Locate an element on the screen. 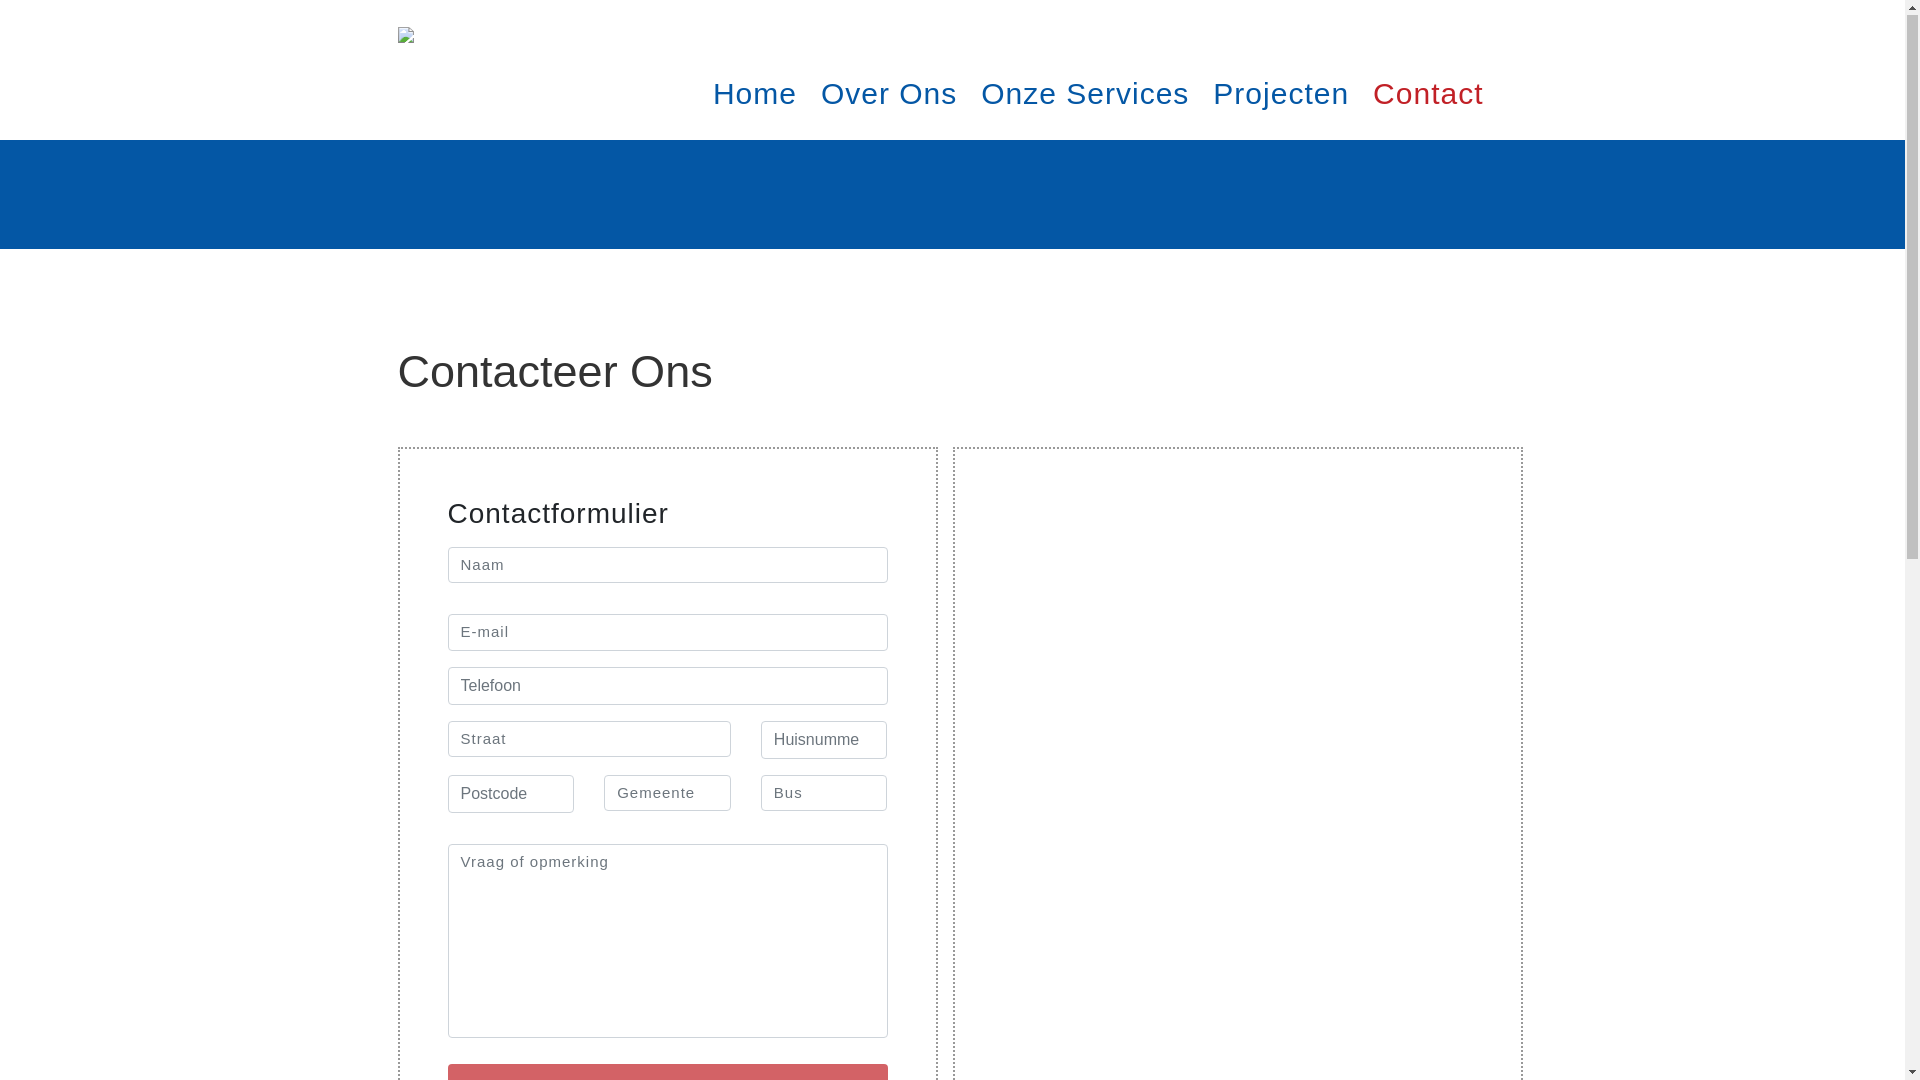 This screenshot has height=1080, width=1920. Onze Services is located at coordinates (1085, 94).